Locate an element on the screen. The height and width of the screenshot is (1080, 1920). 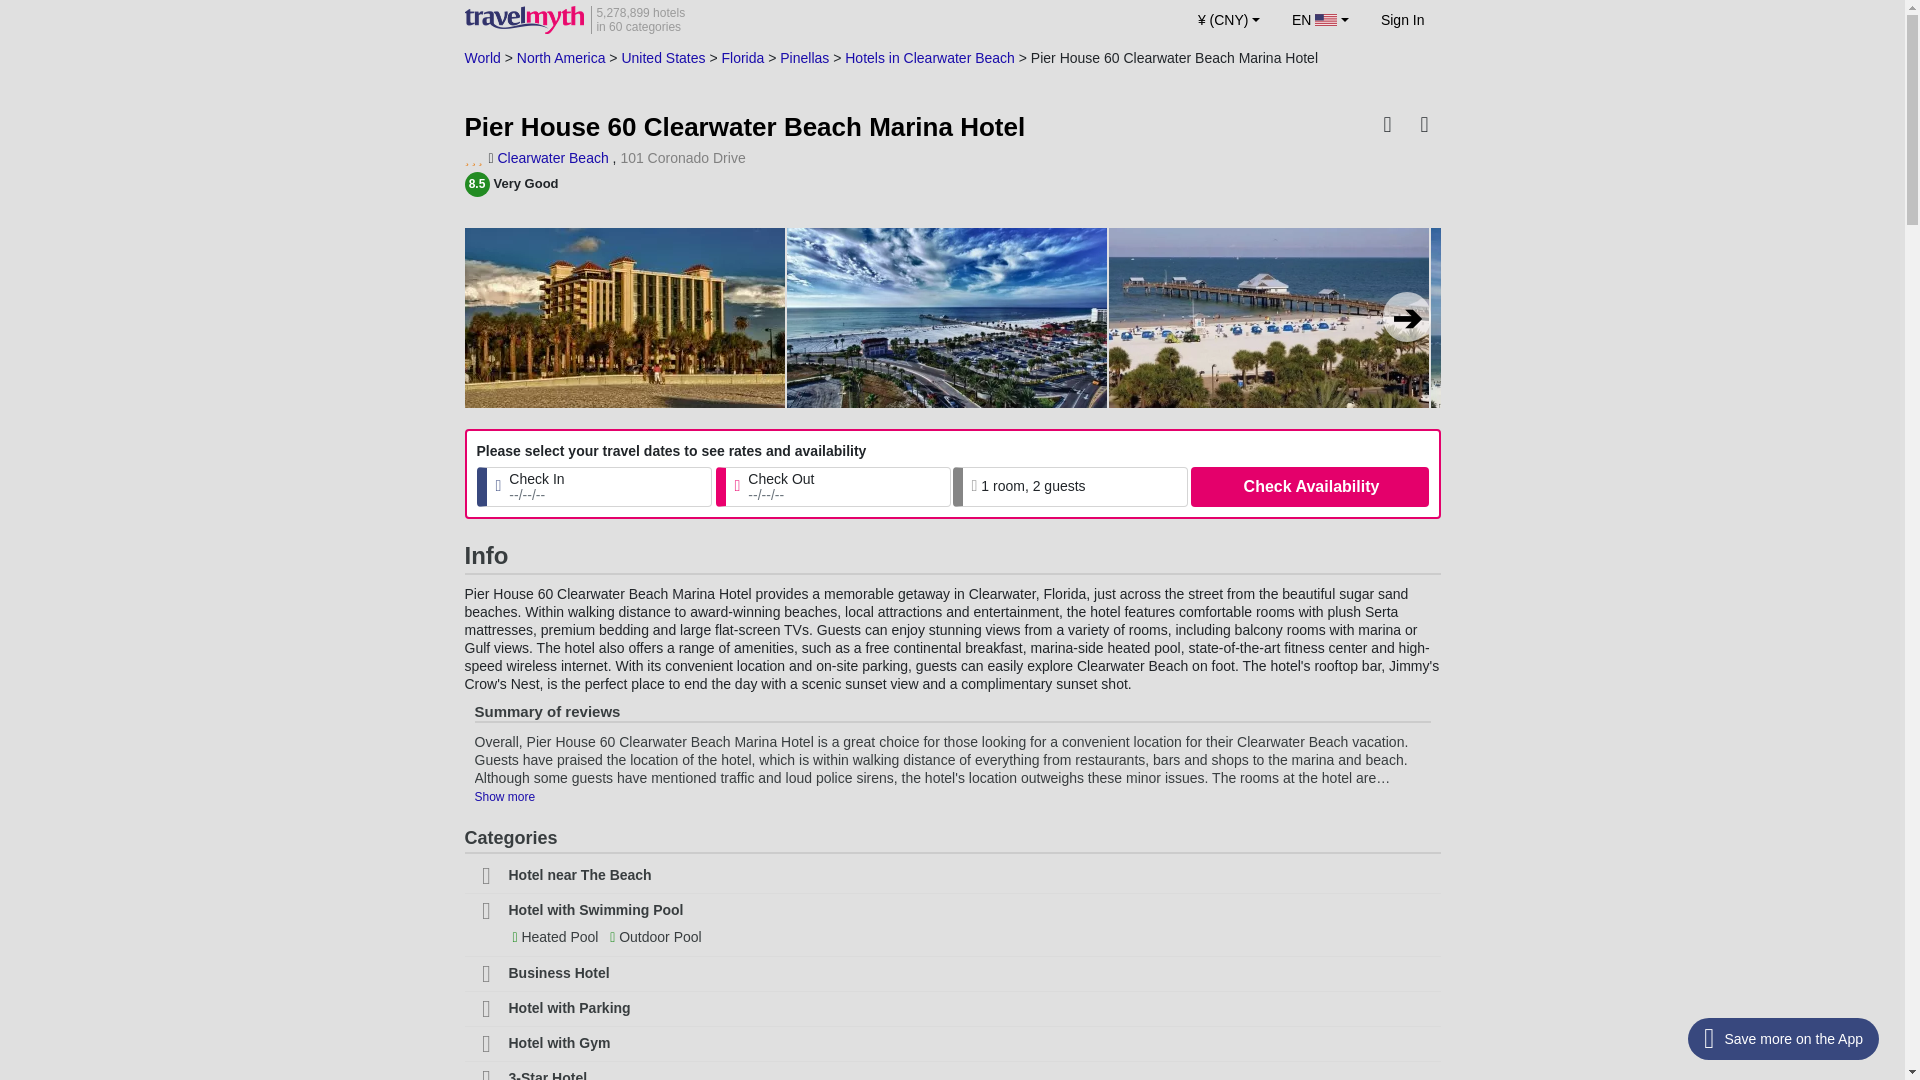
Pinellas is located at coordinates (561, 57).